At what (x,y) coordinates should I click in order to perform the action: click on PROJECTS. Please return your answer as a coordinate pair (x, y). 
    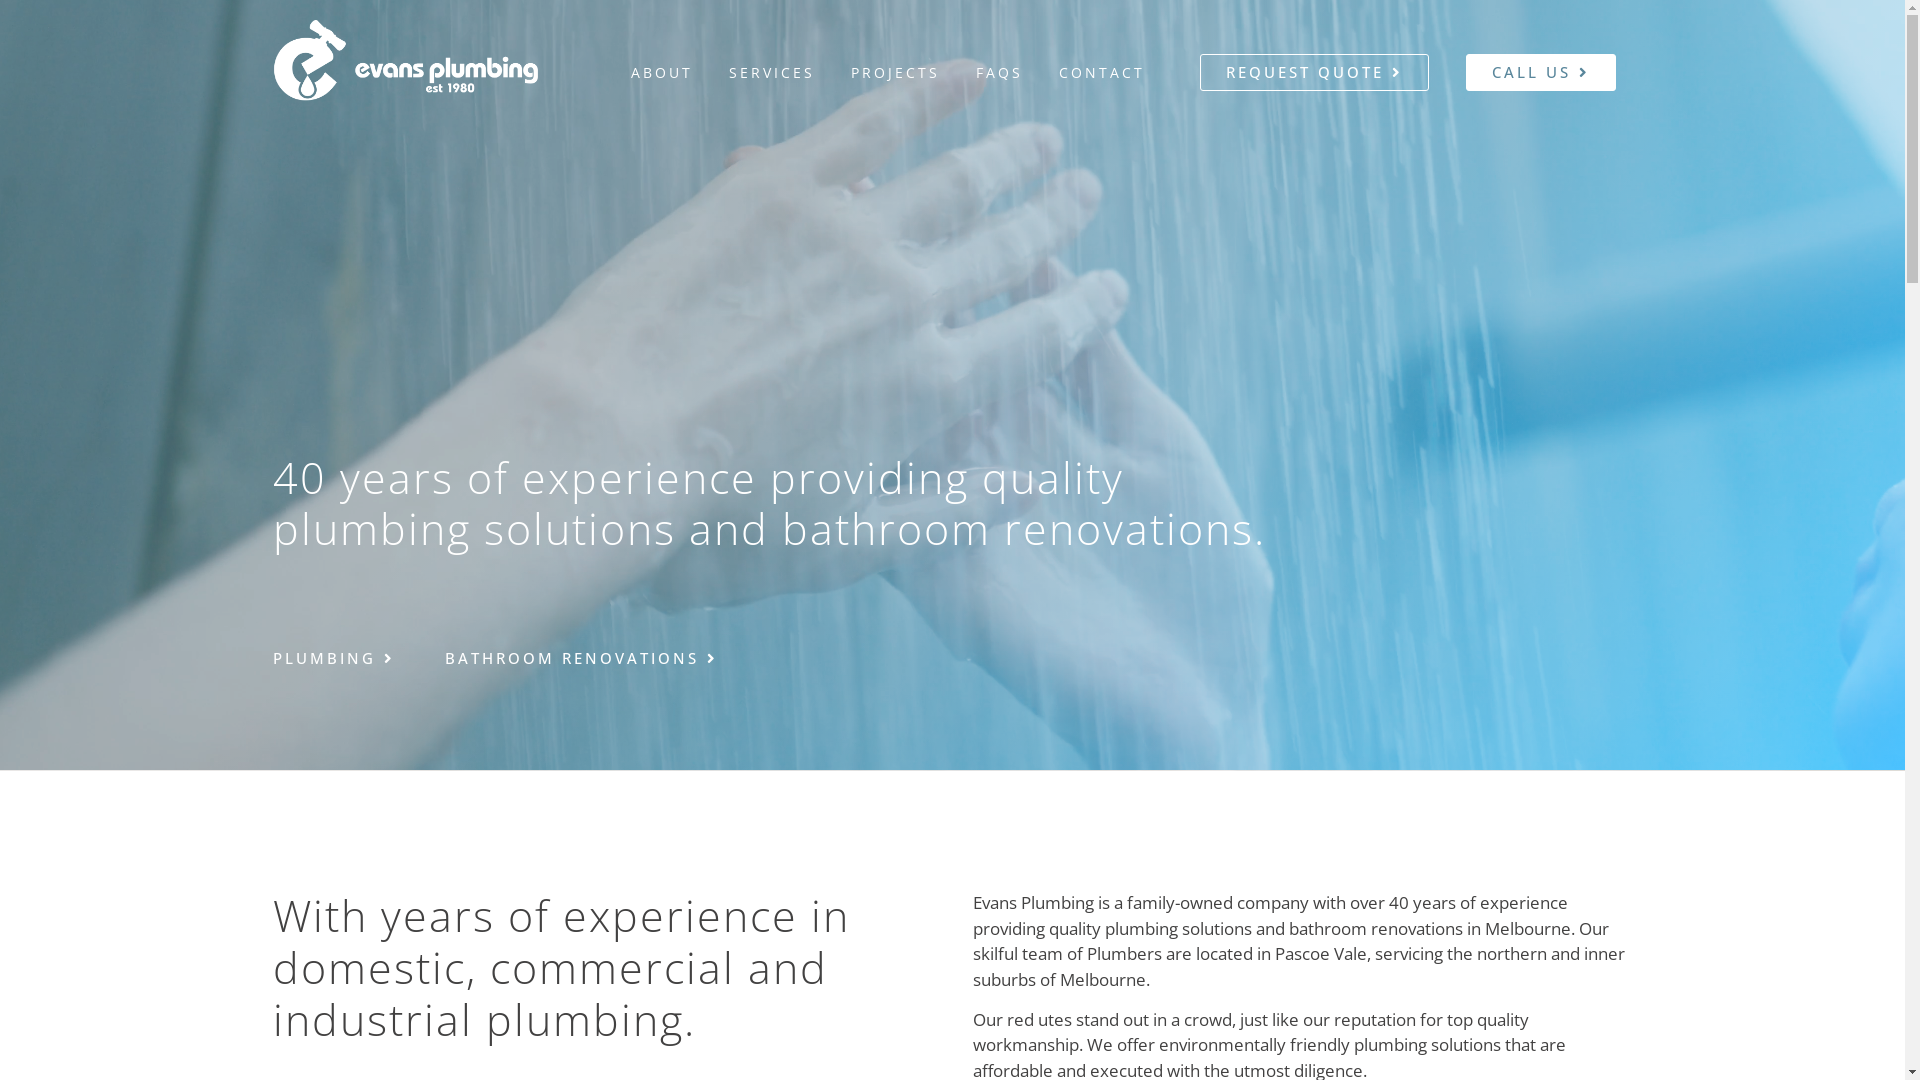
    Looking at the image, I should click on (896, 72).